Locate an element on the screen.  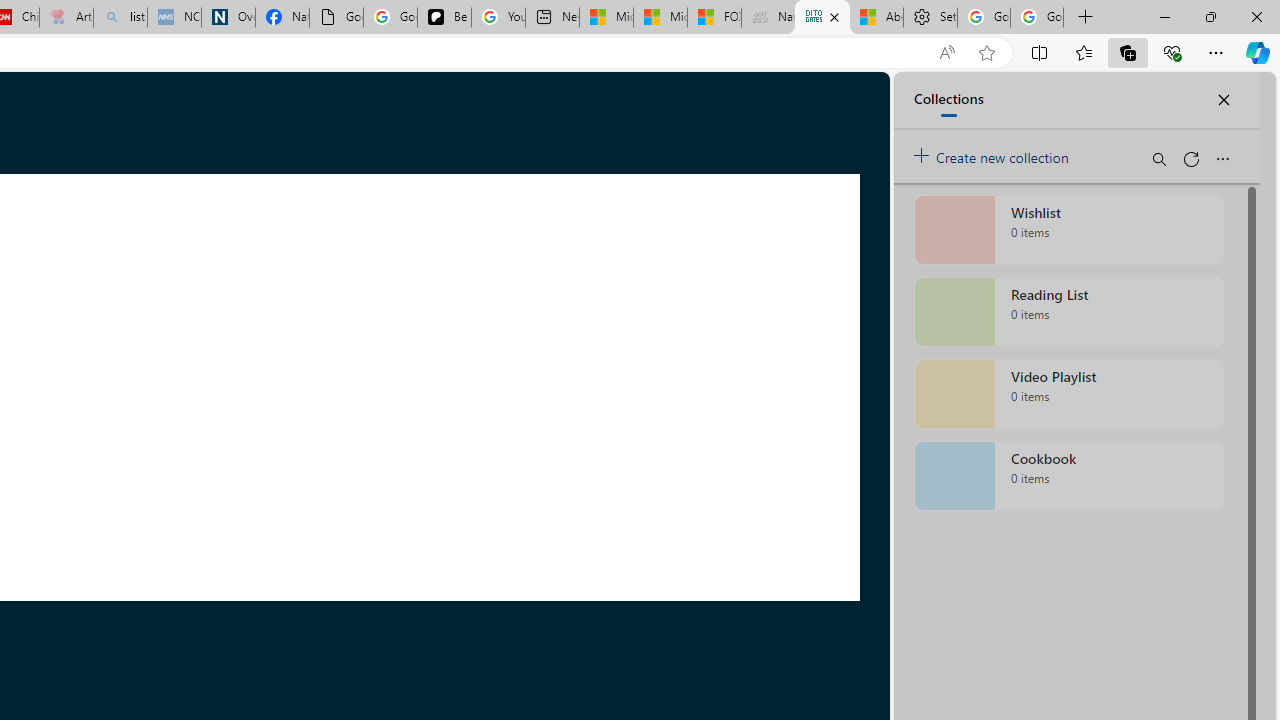
Navy Quest is located at coordinates (768, 18).